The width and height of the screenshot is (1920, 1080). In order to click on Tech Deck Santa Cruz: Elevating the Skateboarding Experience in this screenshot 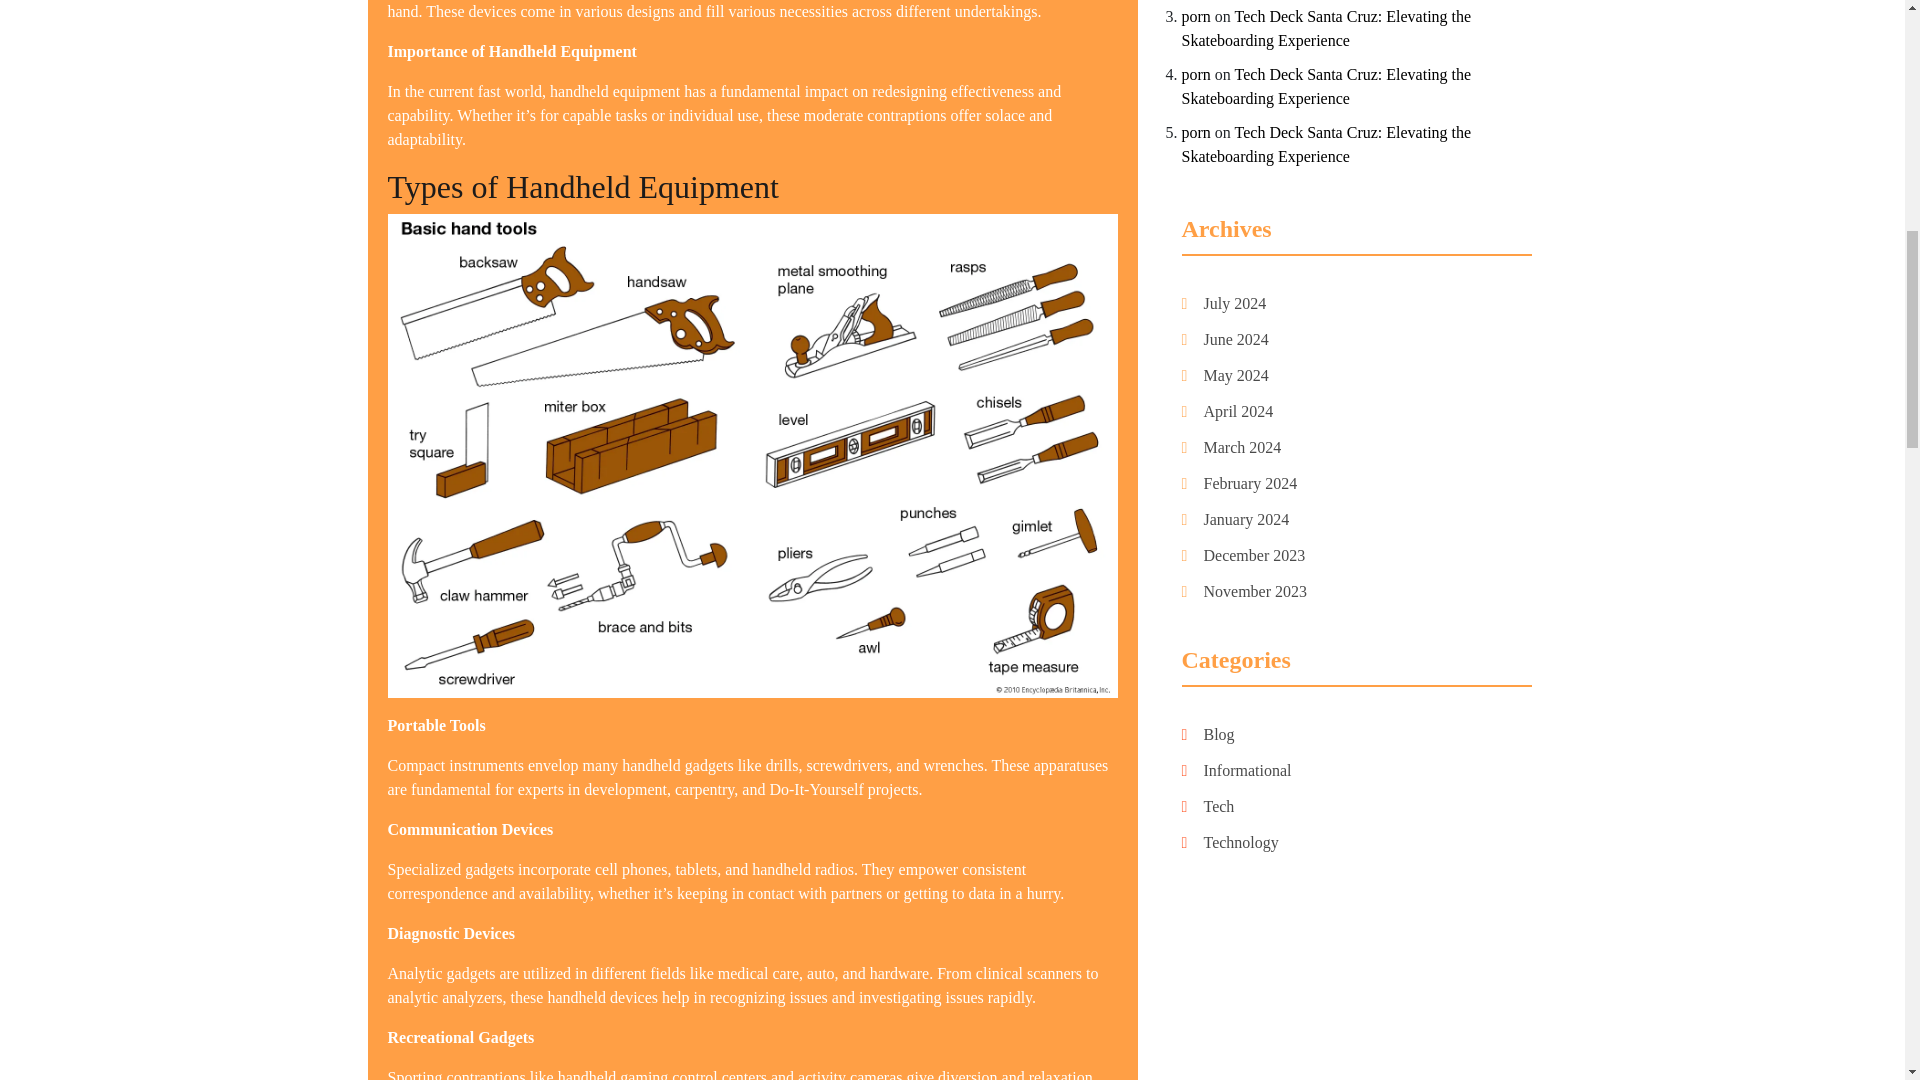, I will do `click(1327, 86)`.